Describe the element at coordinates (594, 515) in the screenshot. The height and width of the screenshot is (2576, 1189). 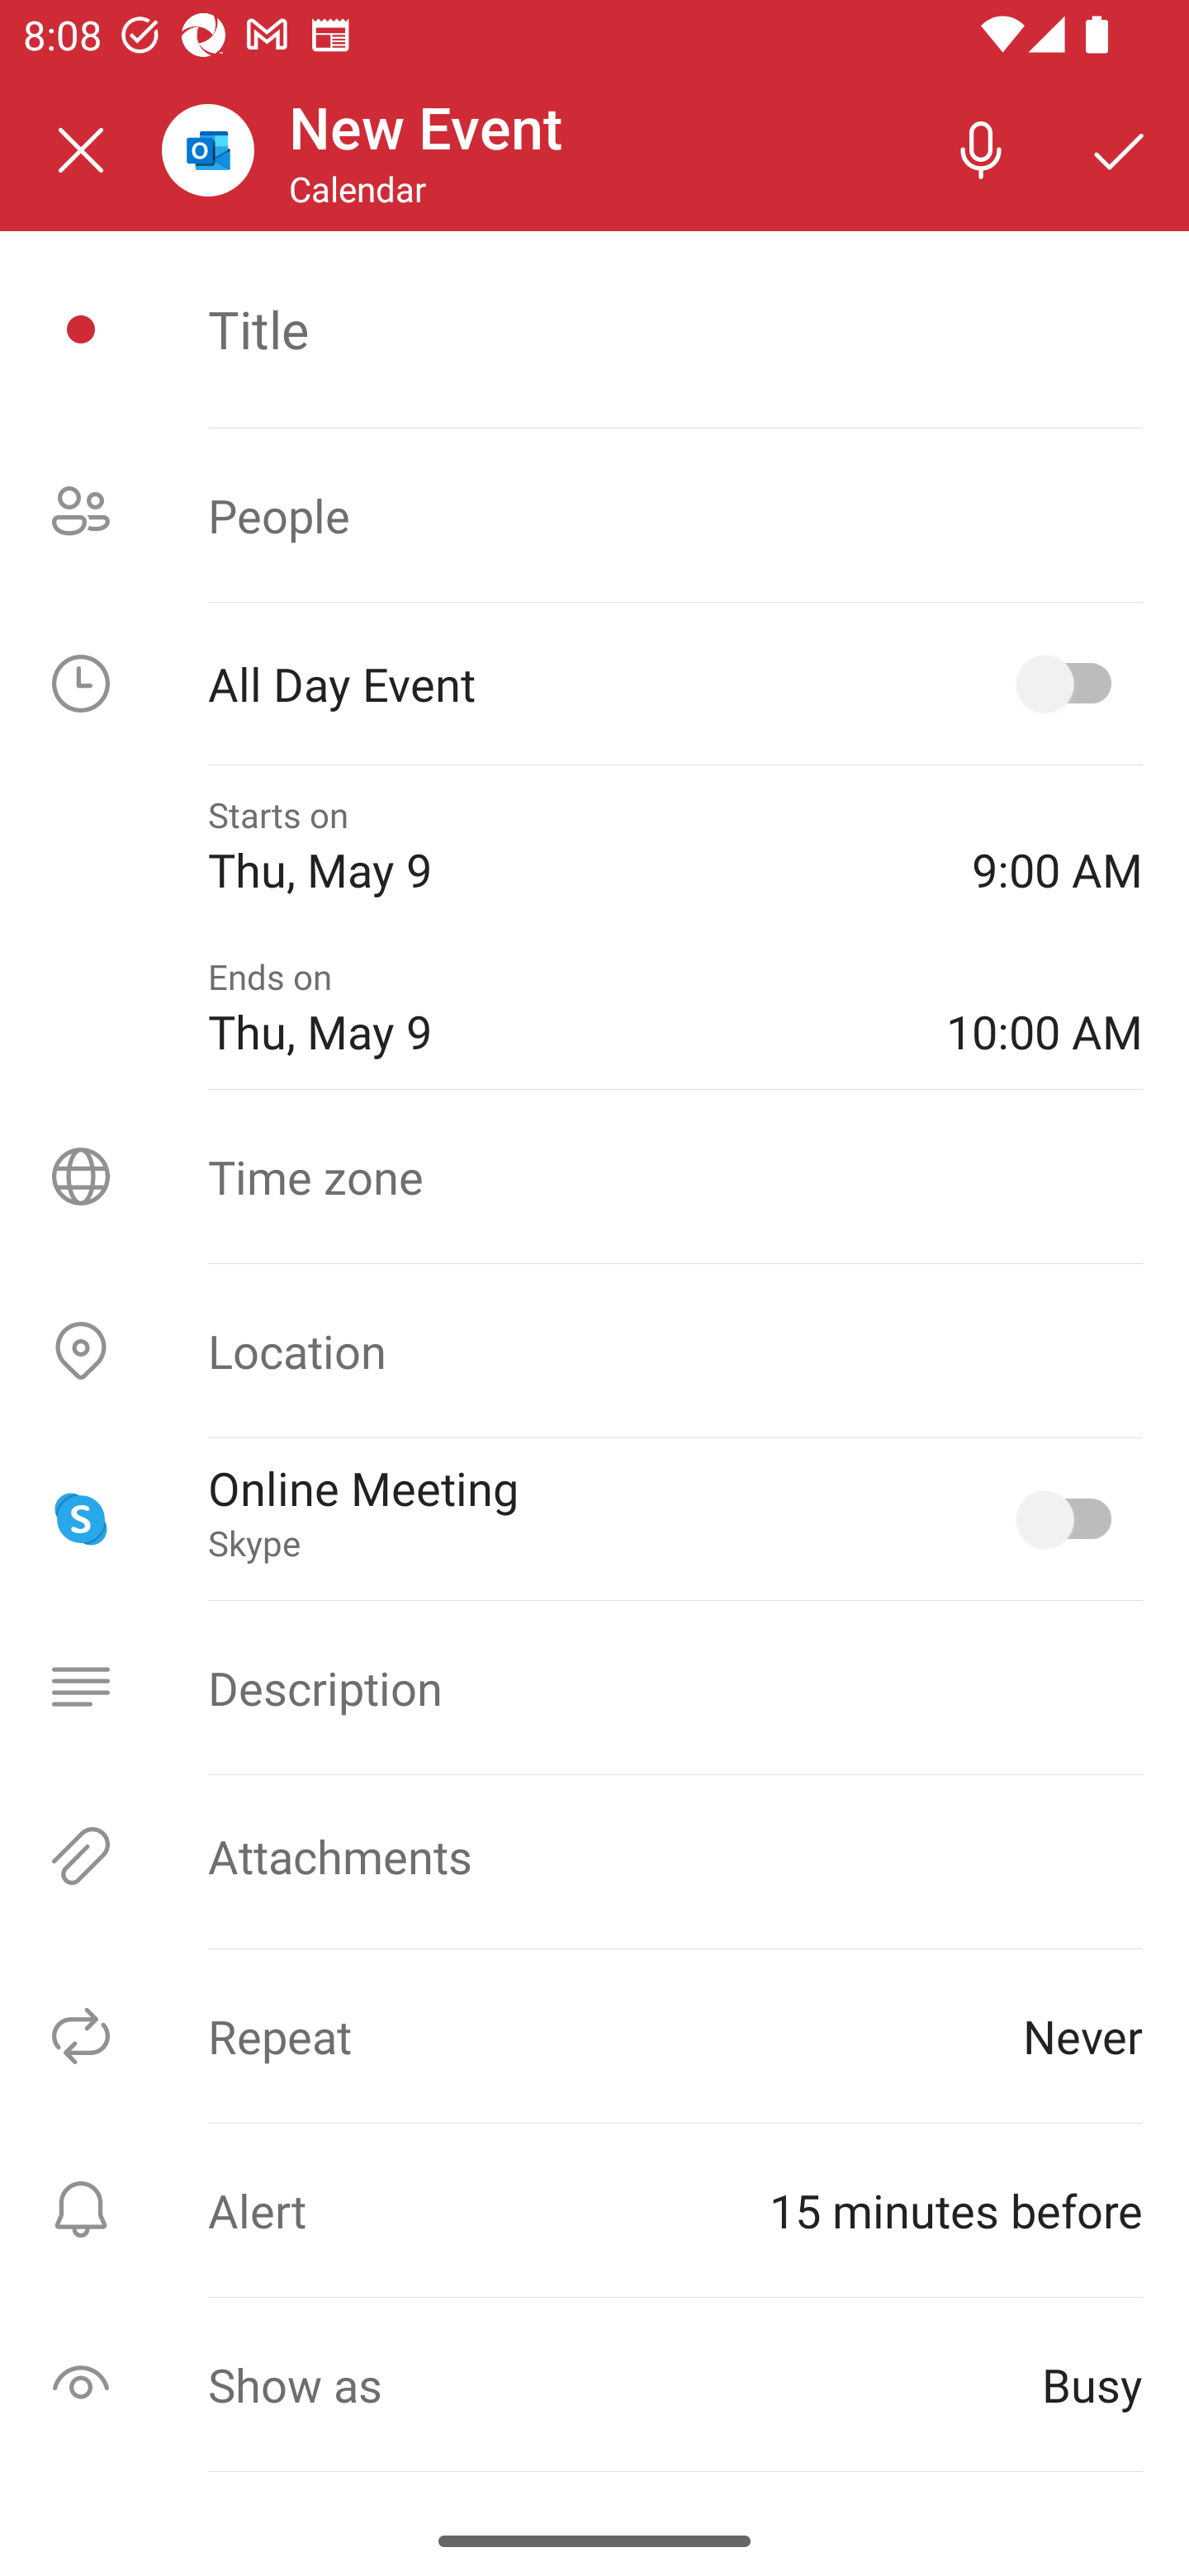
I see `People` at that location.